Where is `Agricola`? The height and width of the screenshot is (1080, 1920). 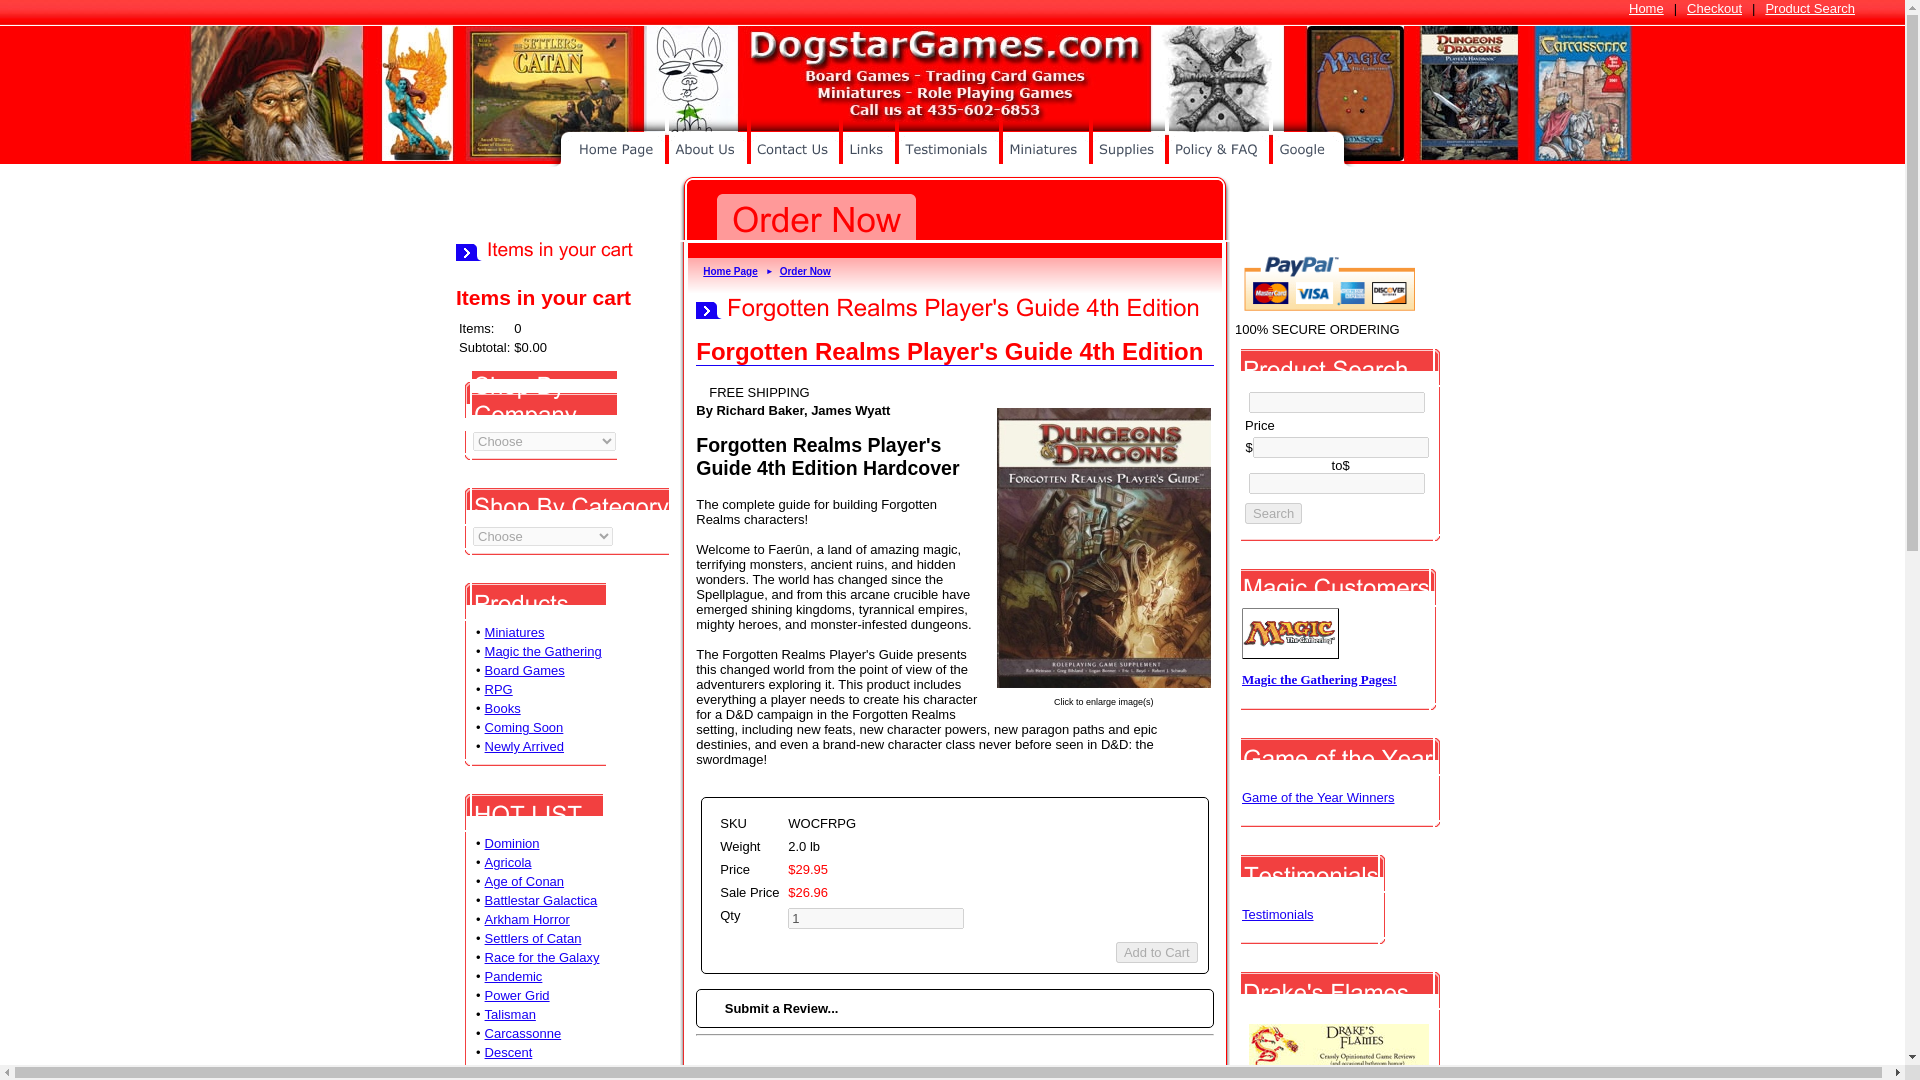 Agricola is located at coordinates (508, 862).